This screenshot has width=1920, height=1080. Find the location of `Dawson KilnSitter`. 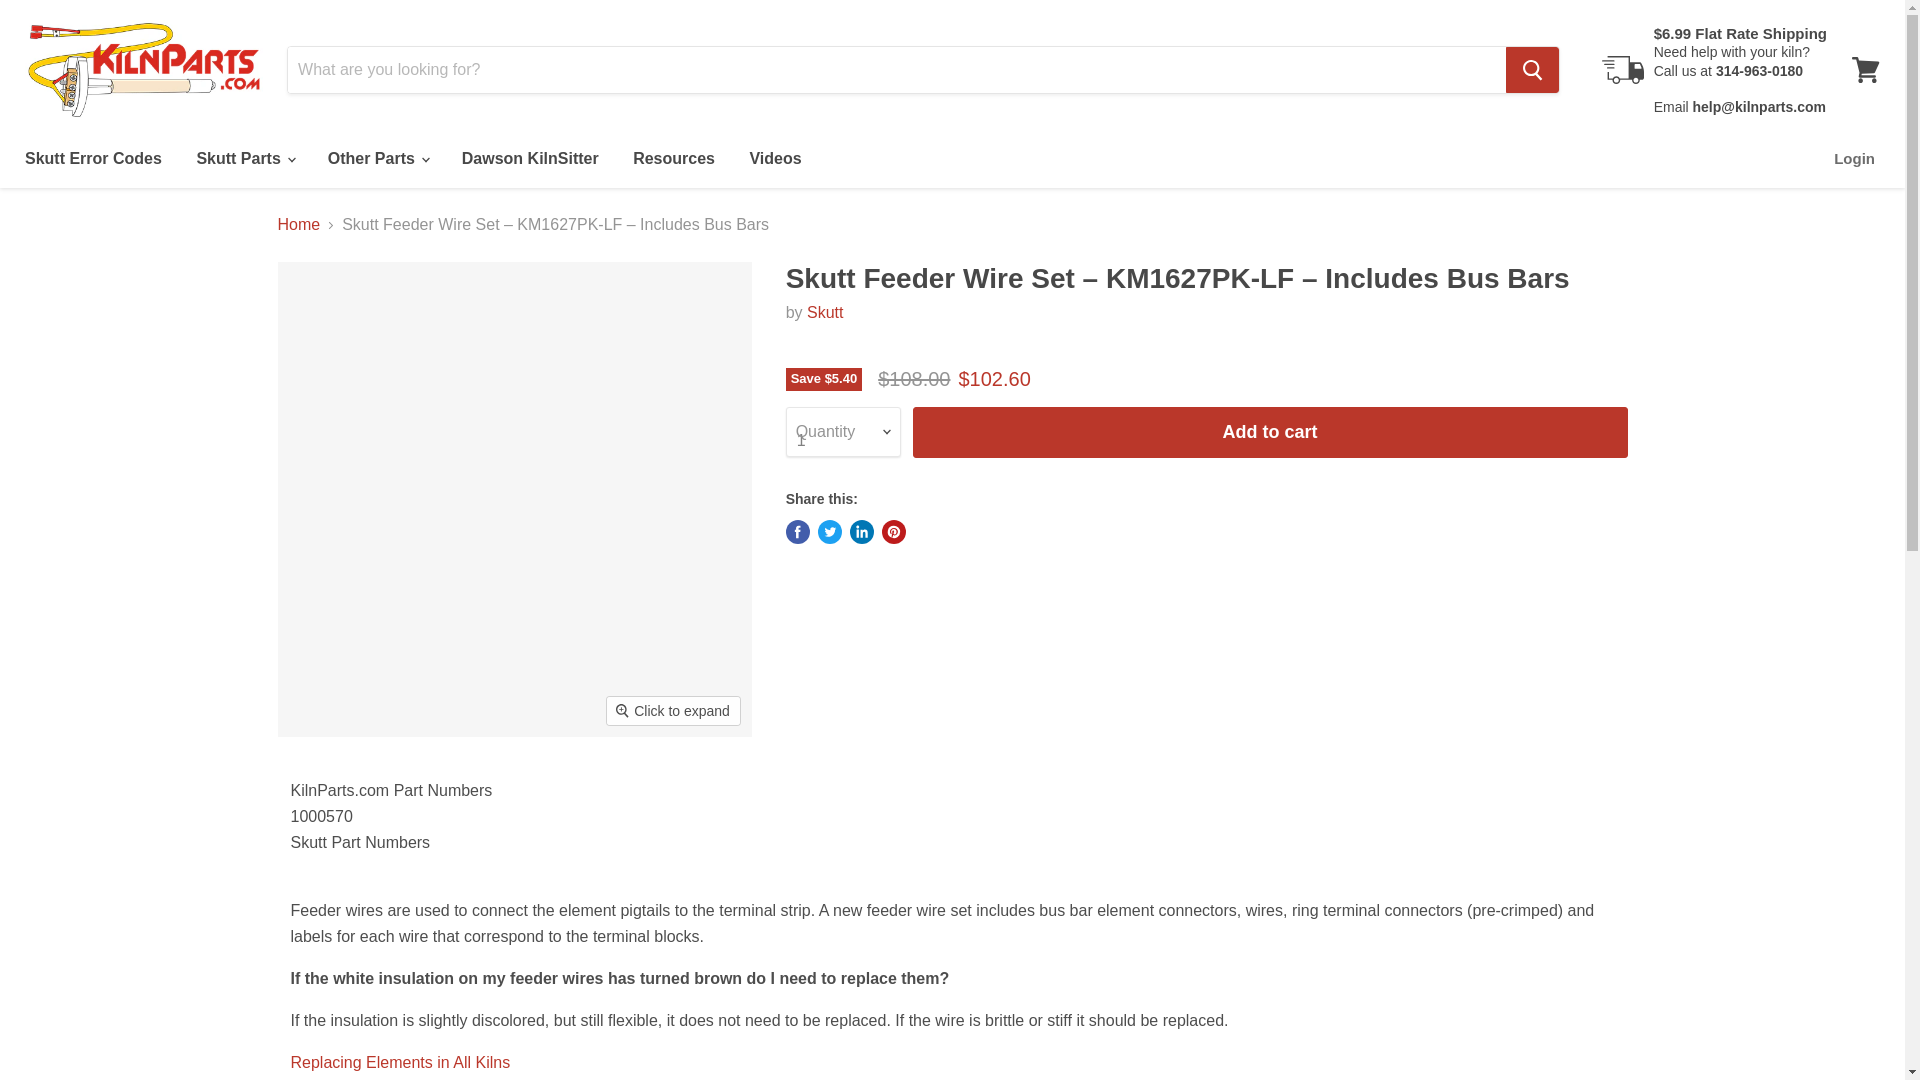

Dawson KilnSitter is located at coordinates (530, 159).